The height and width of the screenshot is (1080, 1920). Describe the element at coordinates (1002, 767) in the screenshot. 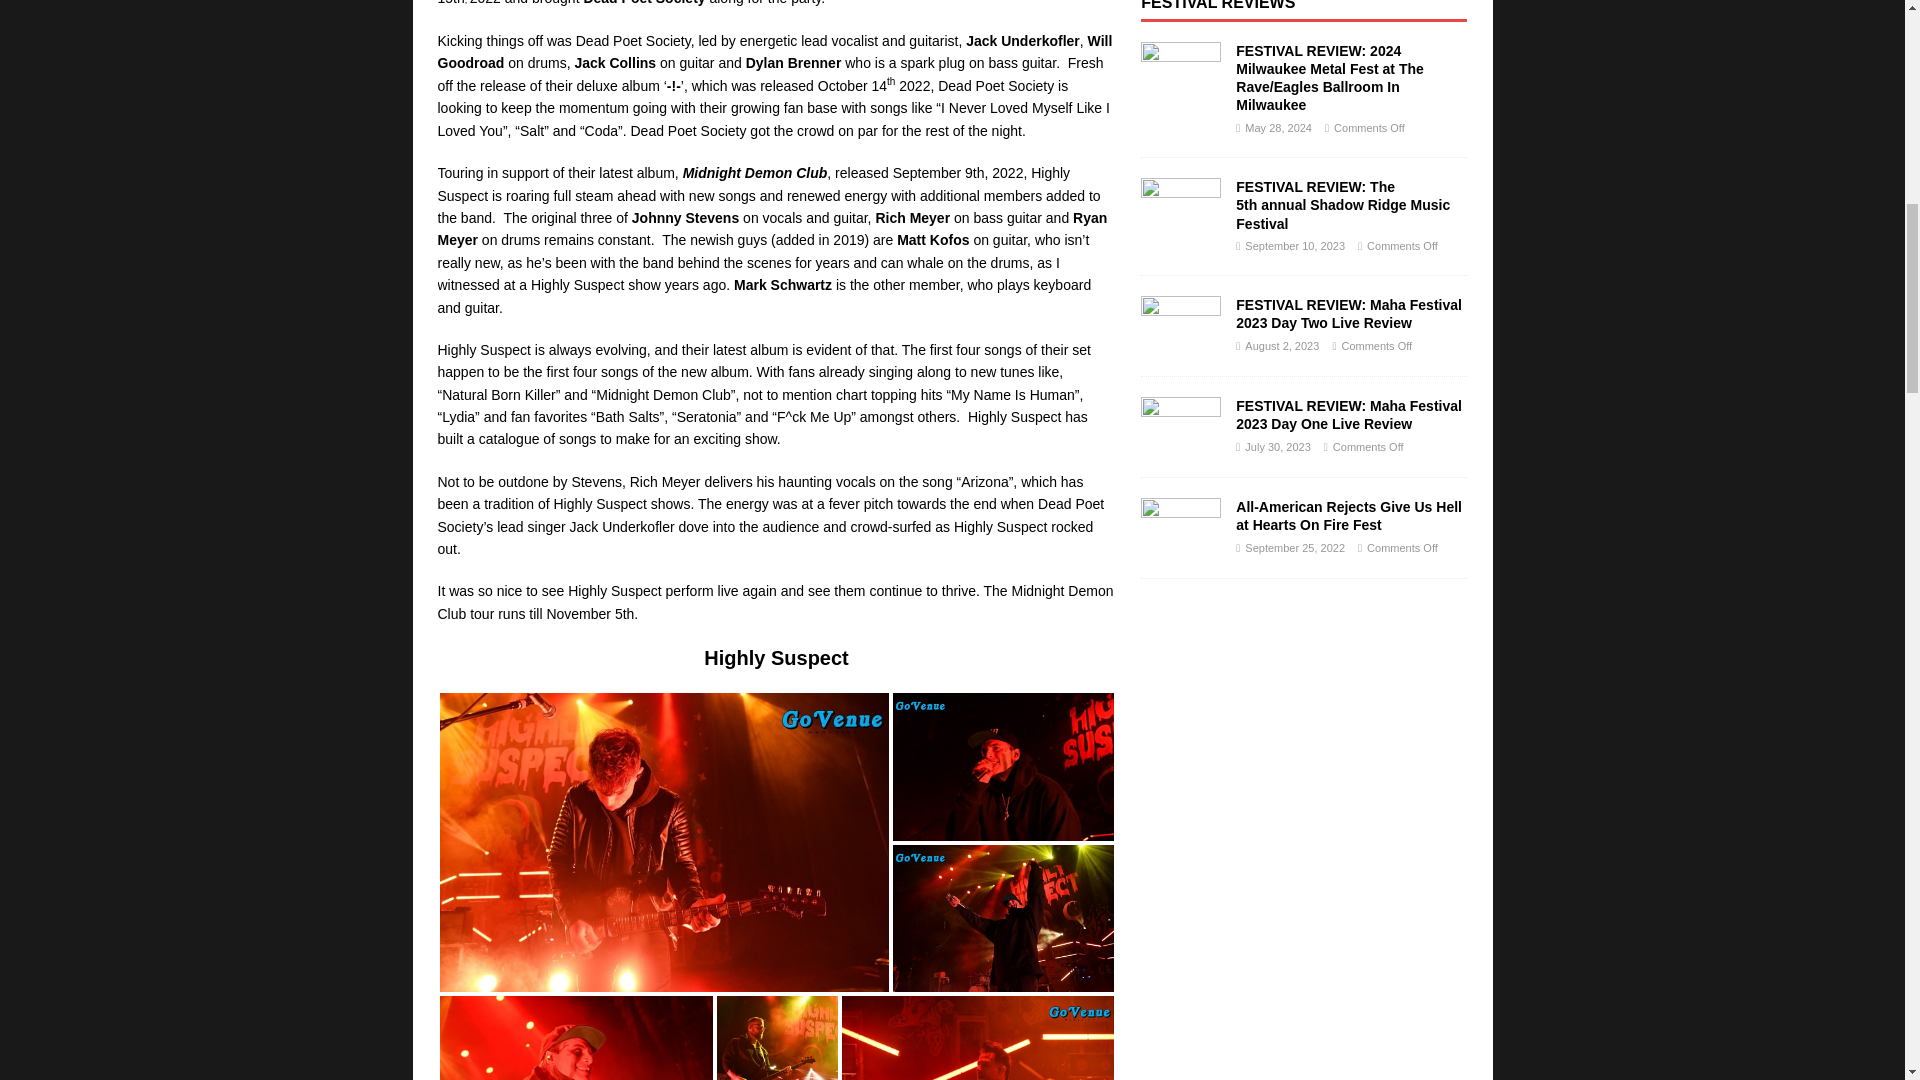

I see `Highly-Suspect-1-Fillmore-10-15-22` at that location.